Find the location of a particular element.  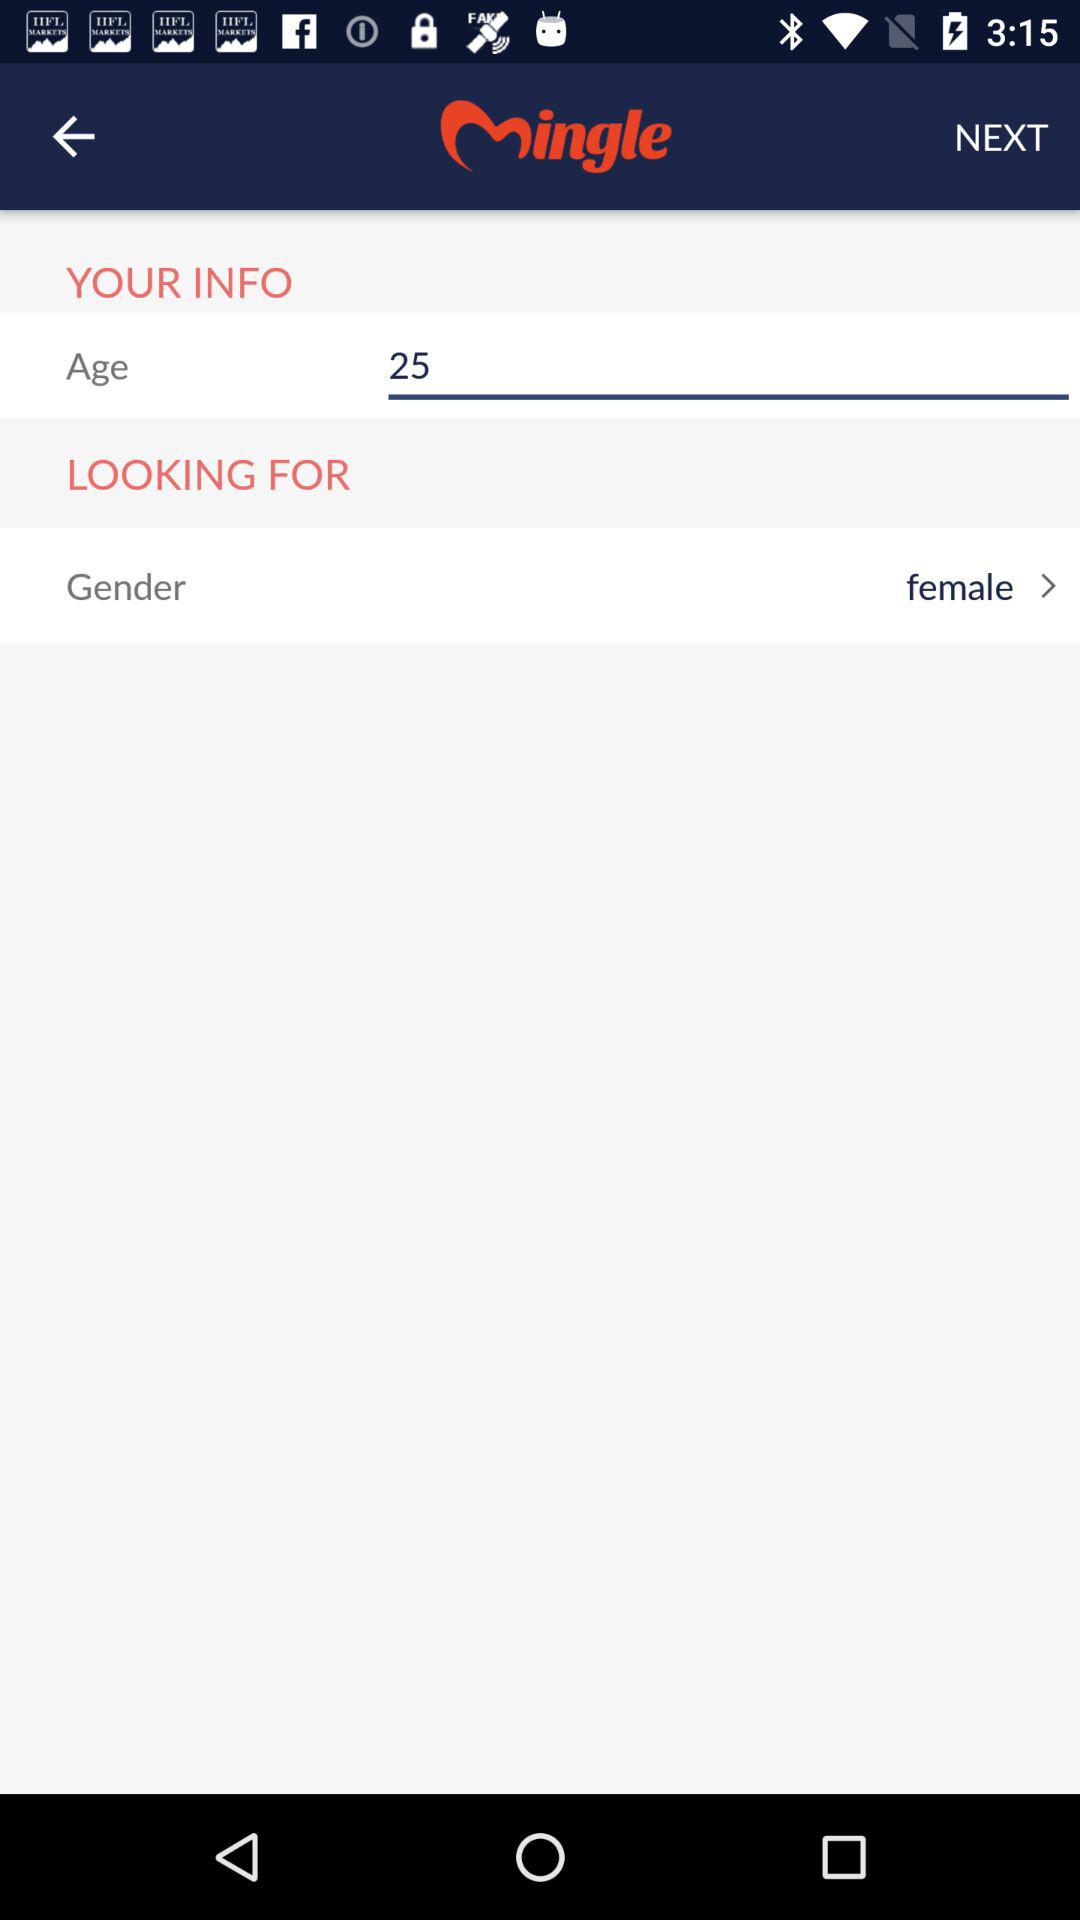

jump until the next item is located at coordinates (1001, 136).